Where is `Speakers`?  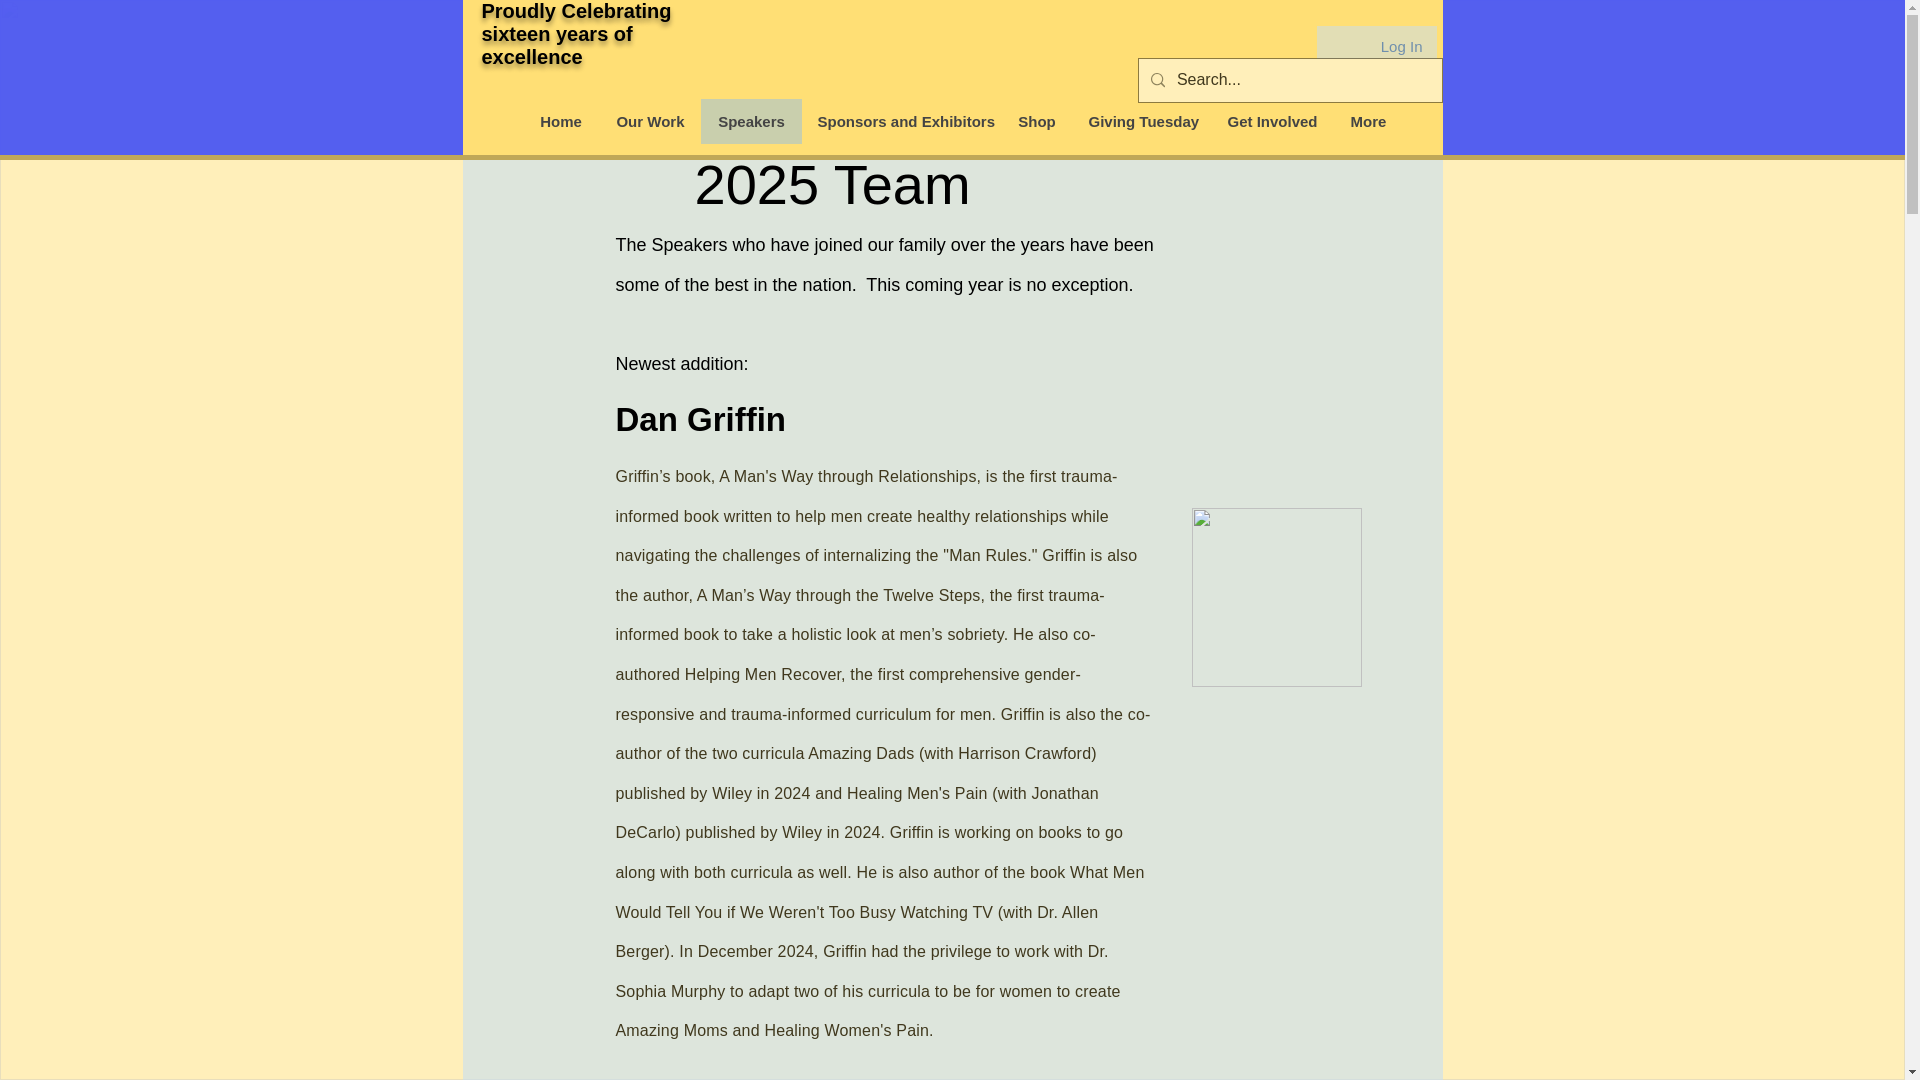
Speakers is located at coordinates (750, 121).